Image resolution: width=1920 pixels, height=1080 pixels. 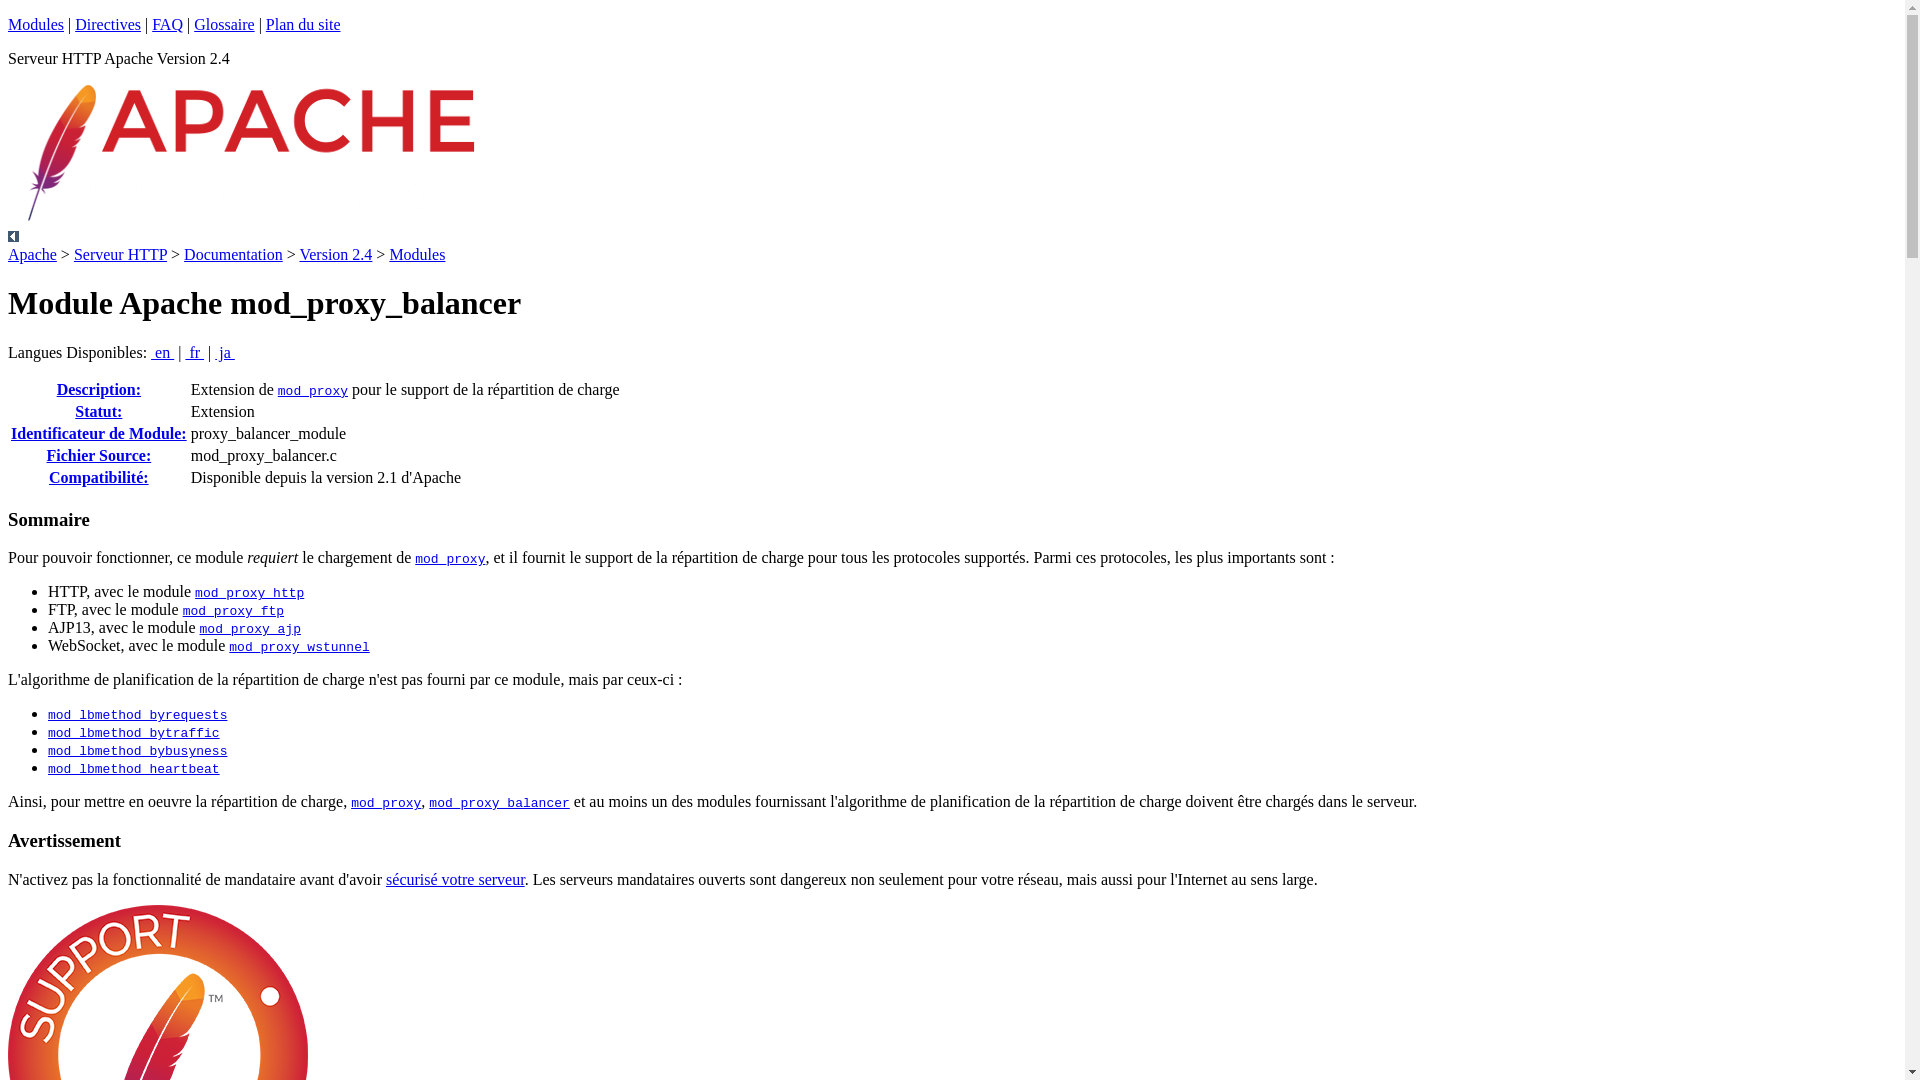 What do you see at coordinates (250, 630) in the screenshot?
I see `mod_proxy_ajp` at bounding box center [250, 630].